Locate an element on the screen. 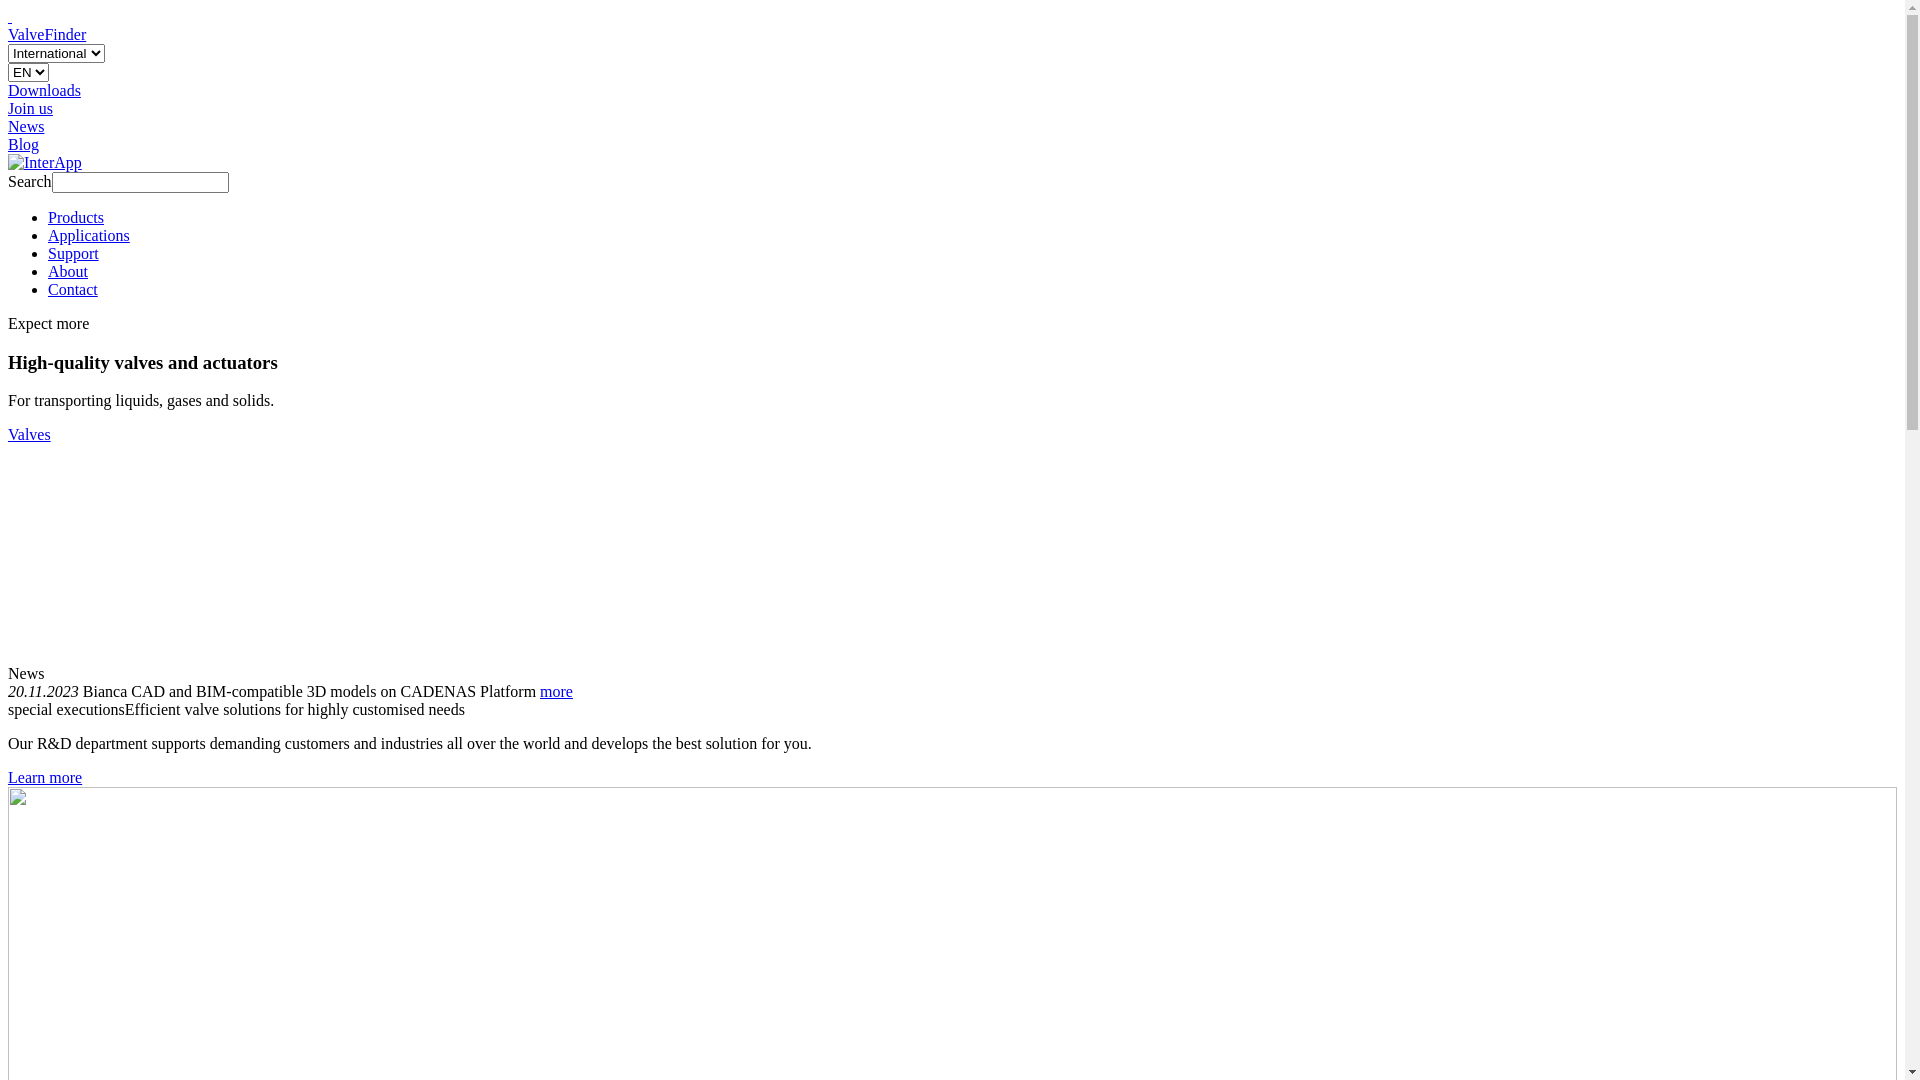 This screenshot has height=1080, width=1920. Learn more is located at coordinates (45, 778).